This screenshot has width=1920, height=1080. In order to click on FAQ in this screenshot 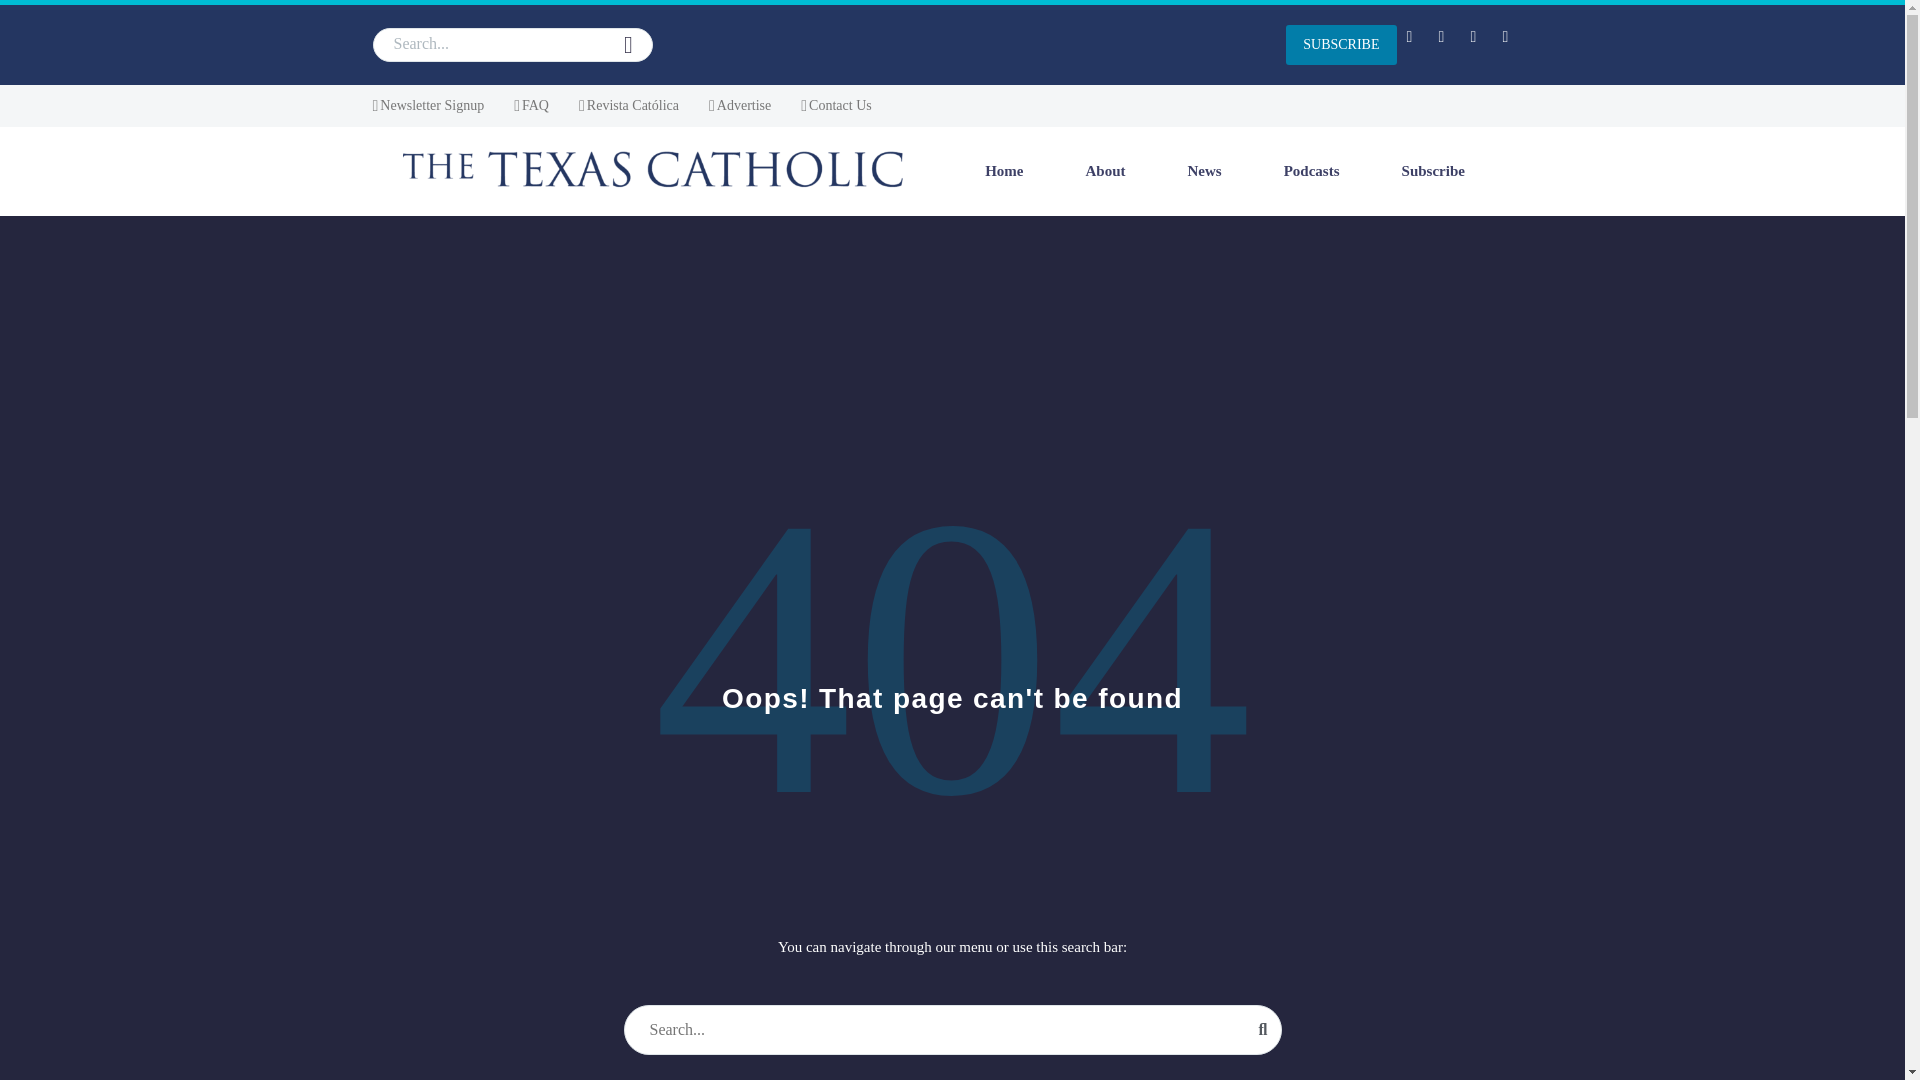, I will do `click(532, 106)`.